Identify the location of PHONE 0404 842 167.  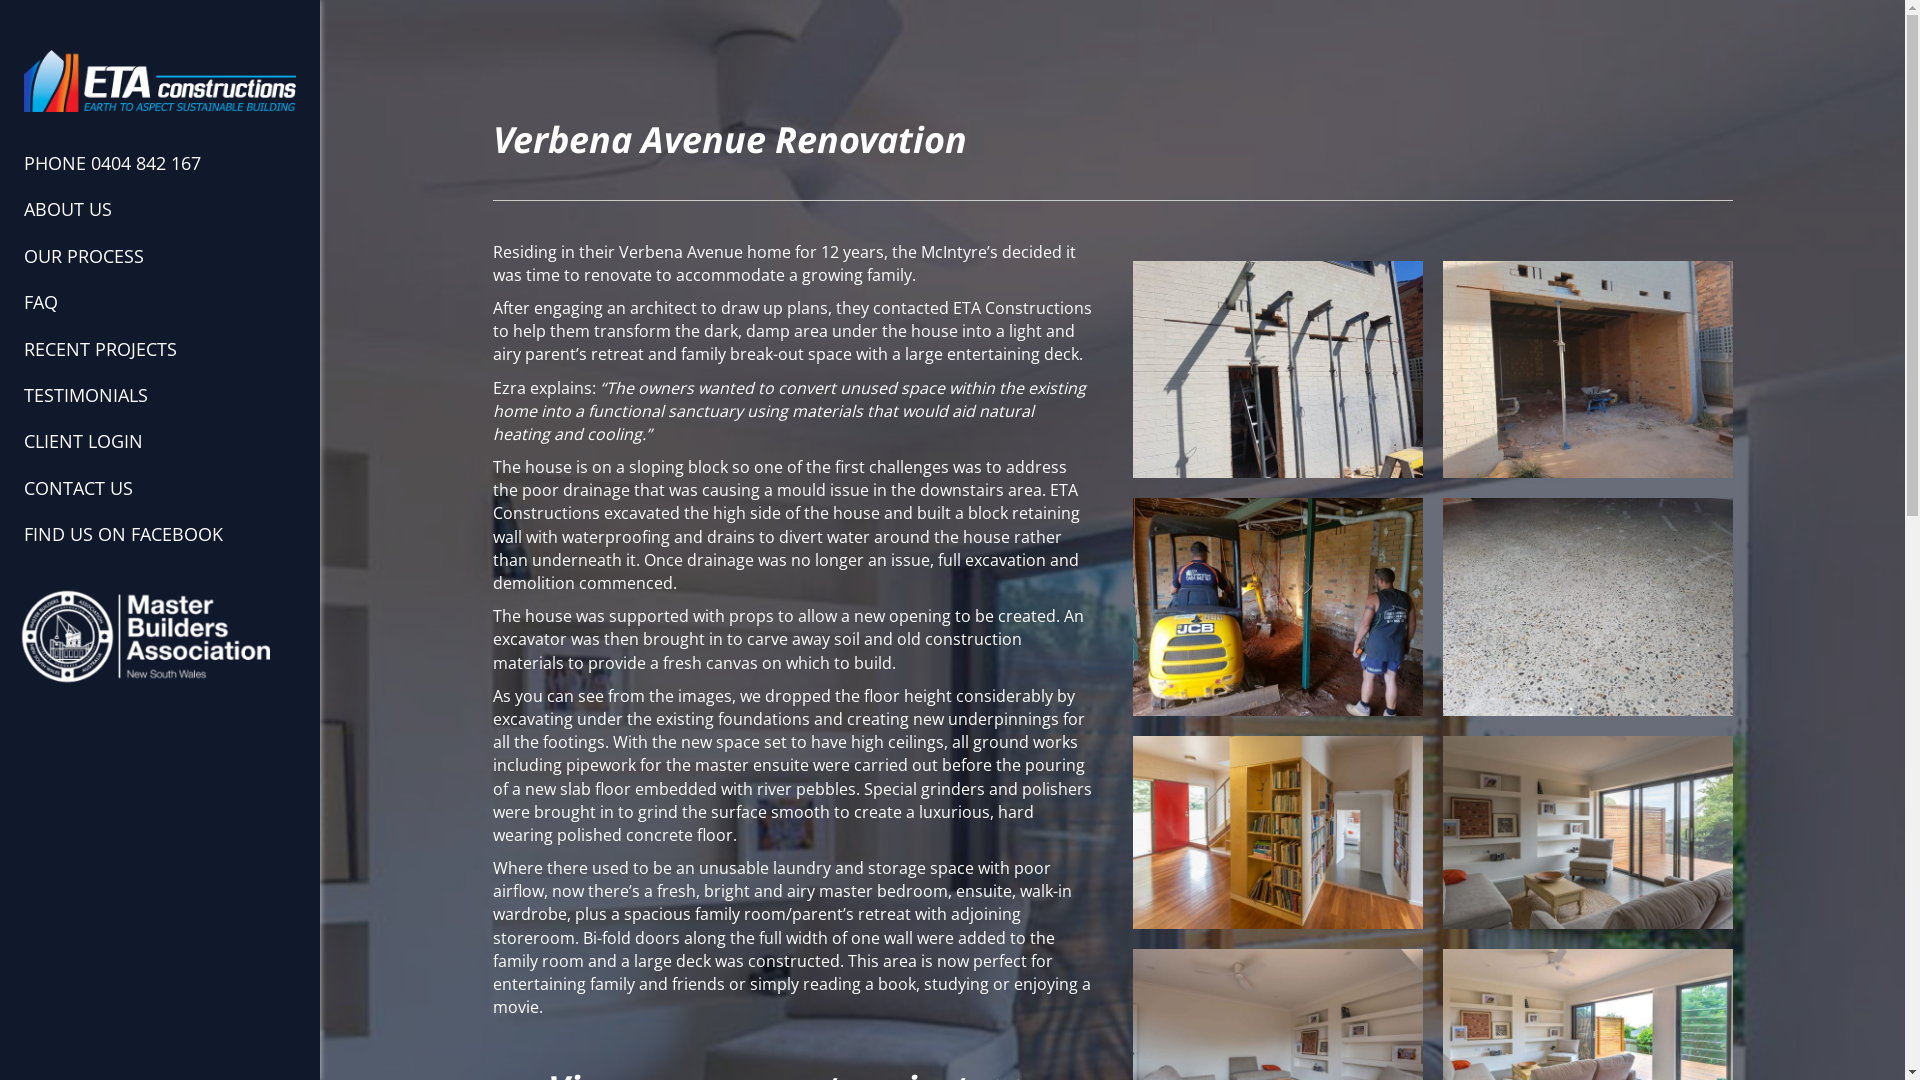
(112, 171).